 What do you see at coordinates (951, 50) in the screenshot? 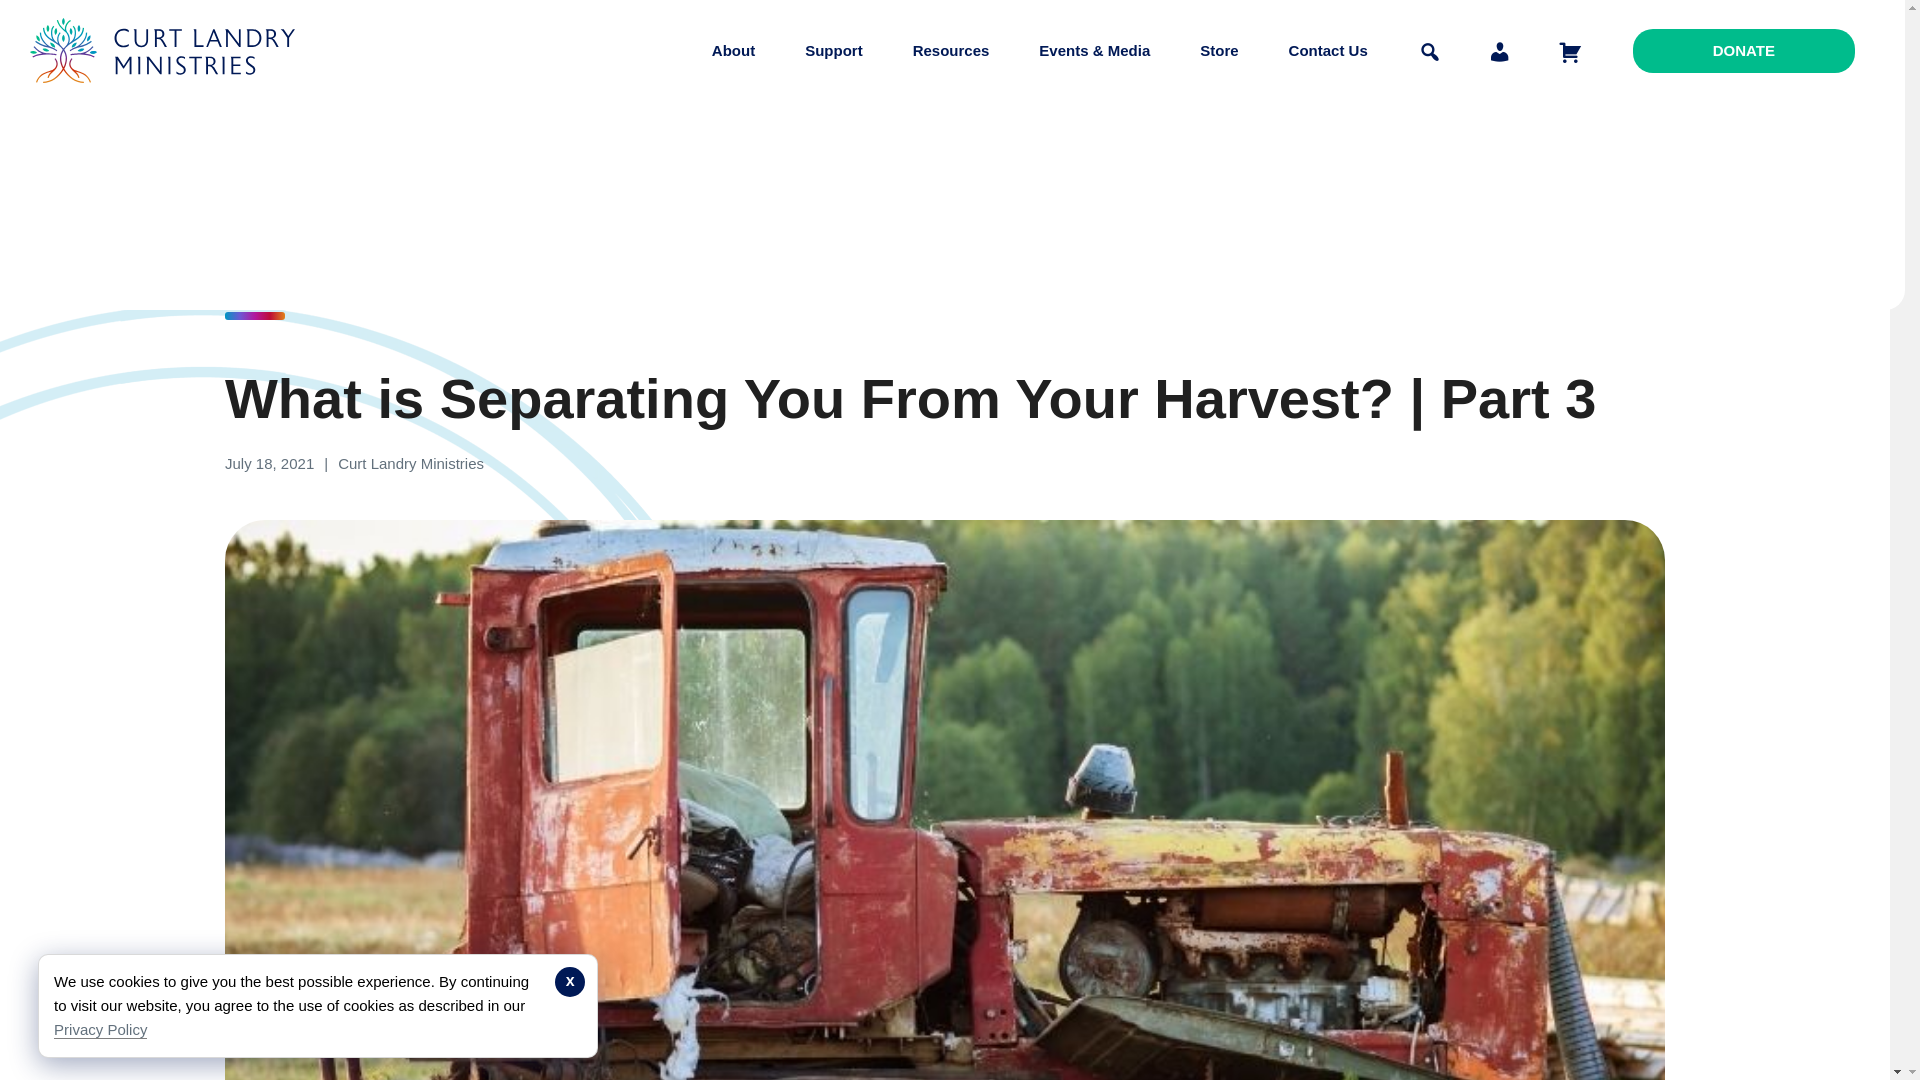
I see `Resources` at bounding box center [951, 50].